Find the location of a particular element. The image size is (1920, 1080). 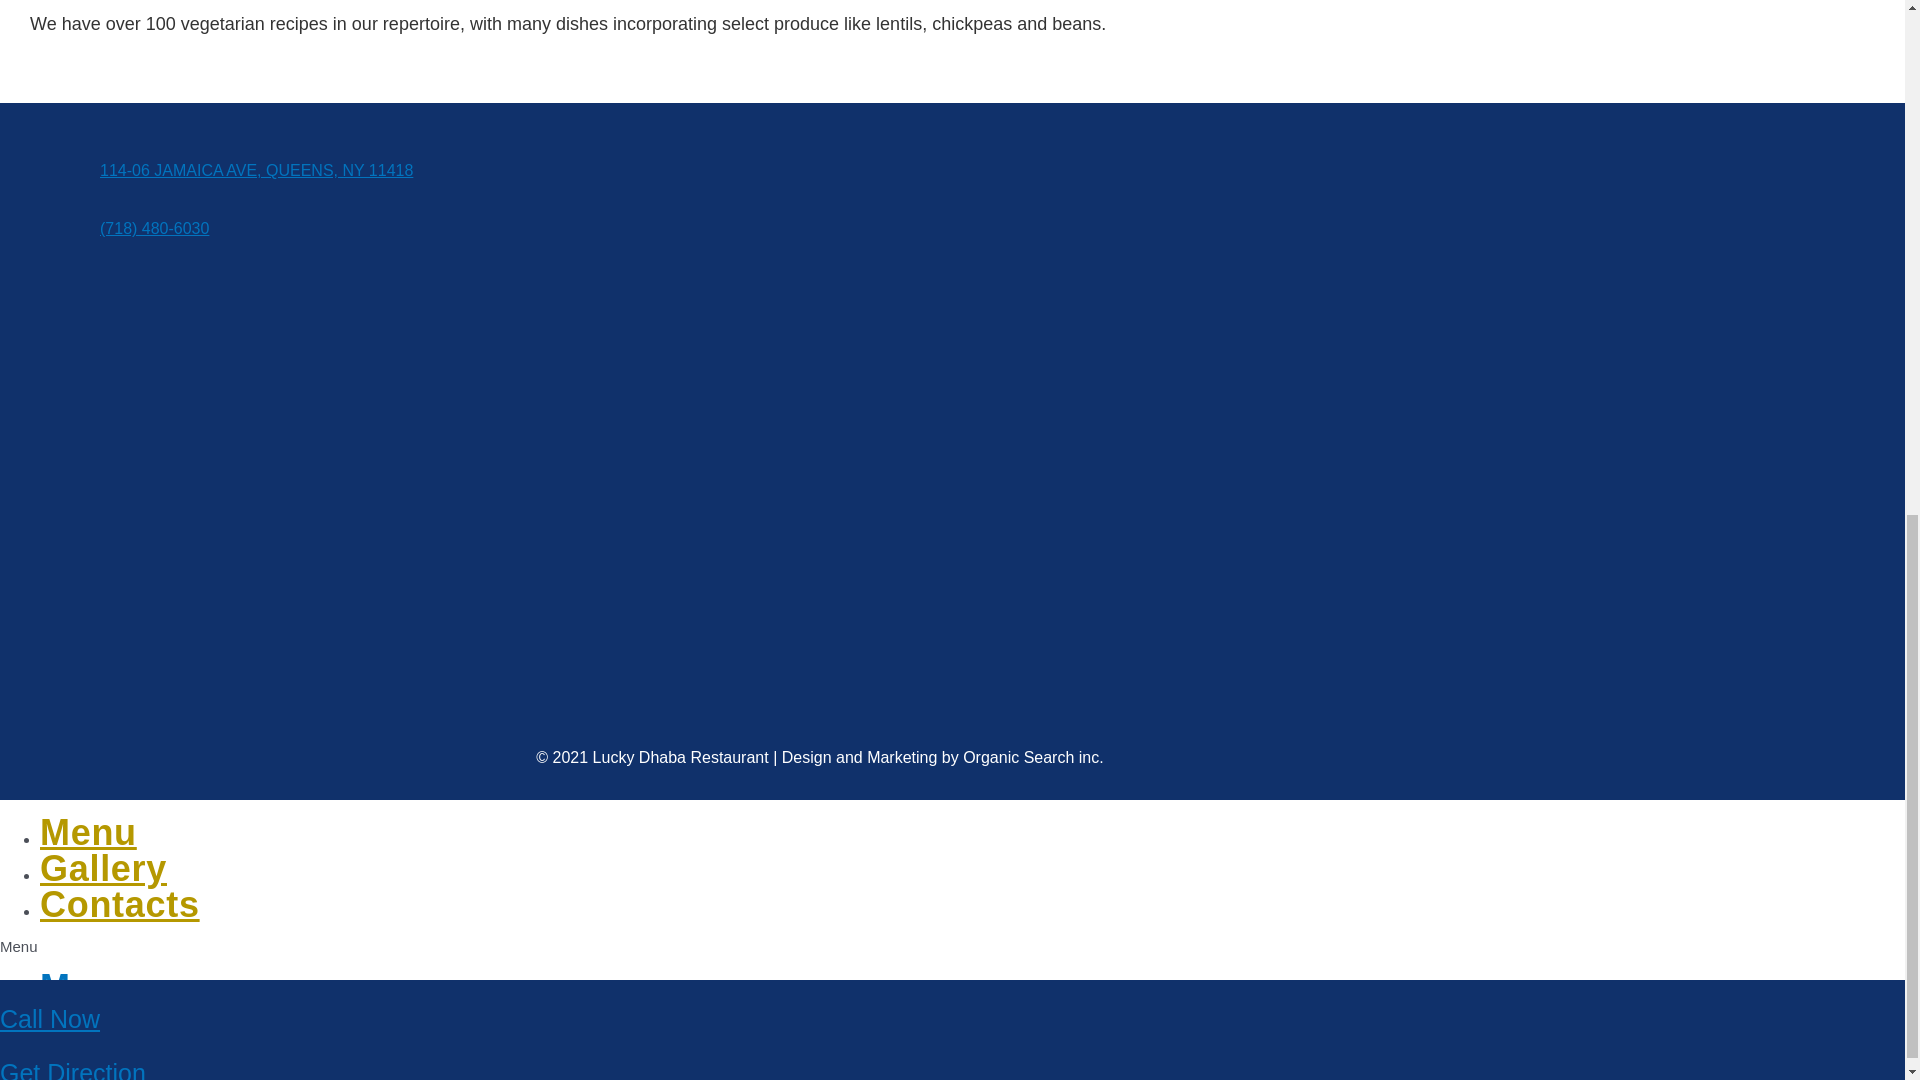

Gallery is located at coordinates (104, 1024).